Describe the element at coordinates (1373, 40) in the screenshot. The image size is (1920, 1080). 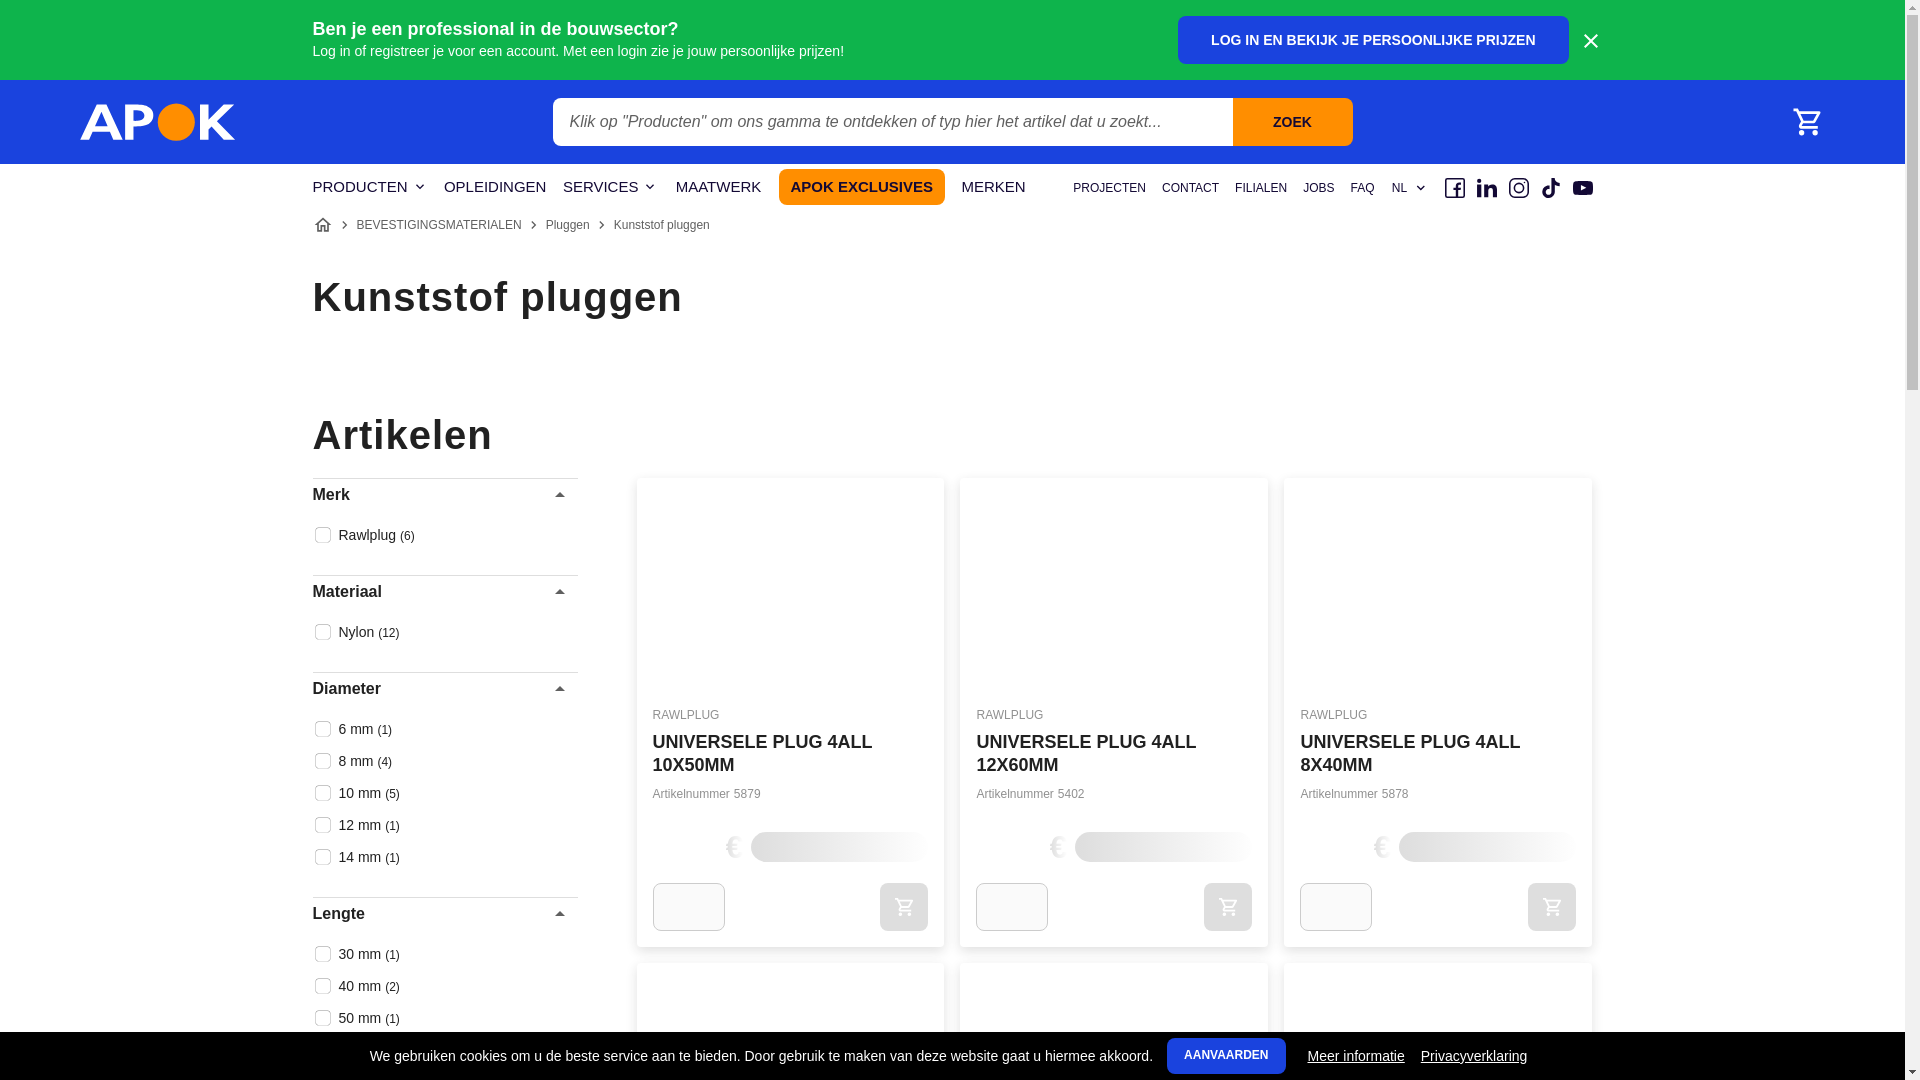
I see `LOG IN EN BEKIJK JE PERSOONLIJKE PRIJZEN` at that location.